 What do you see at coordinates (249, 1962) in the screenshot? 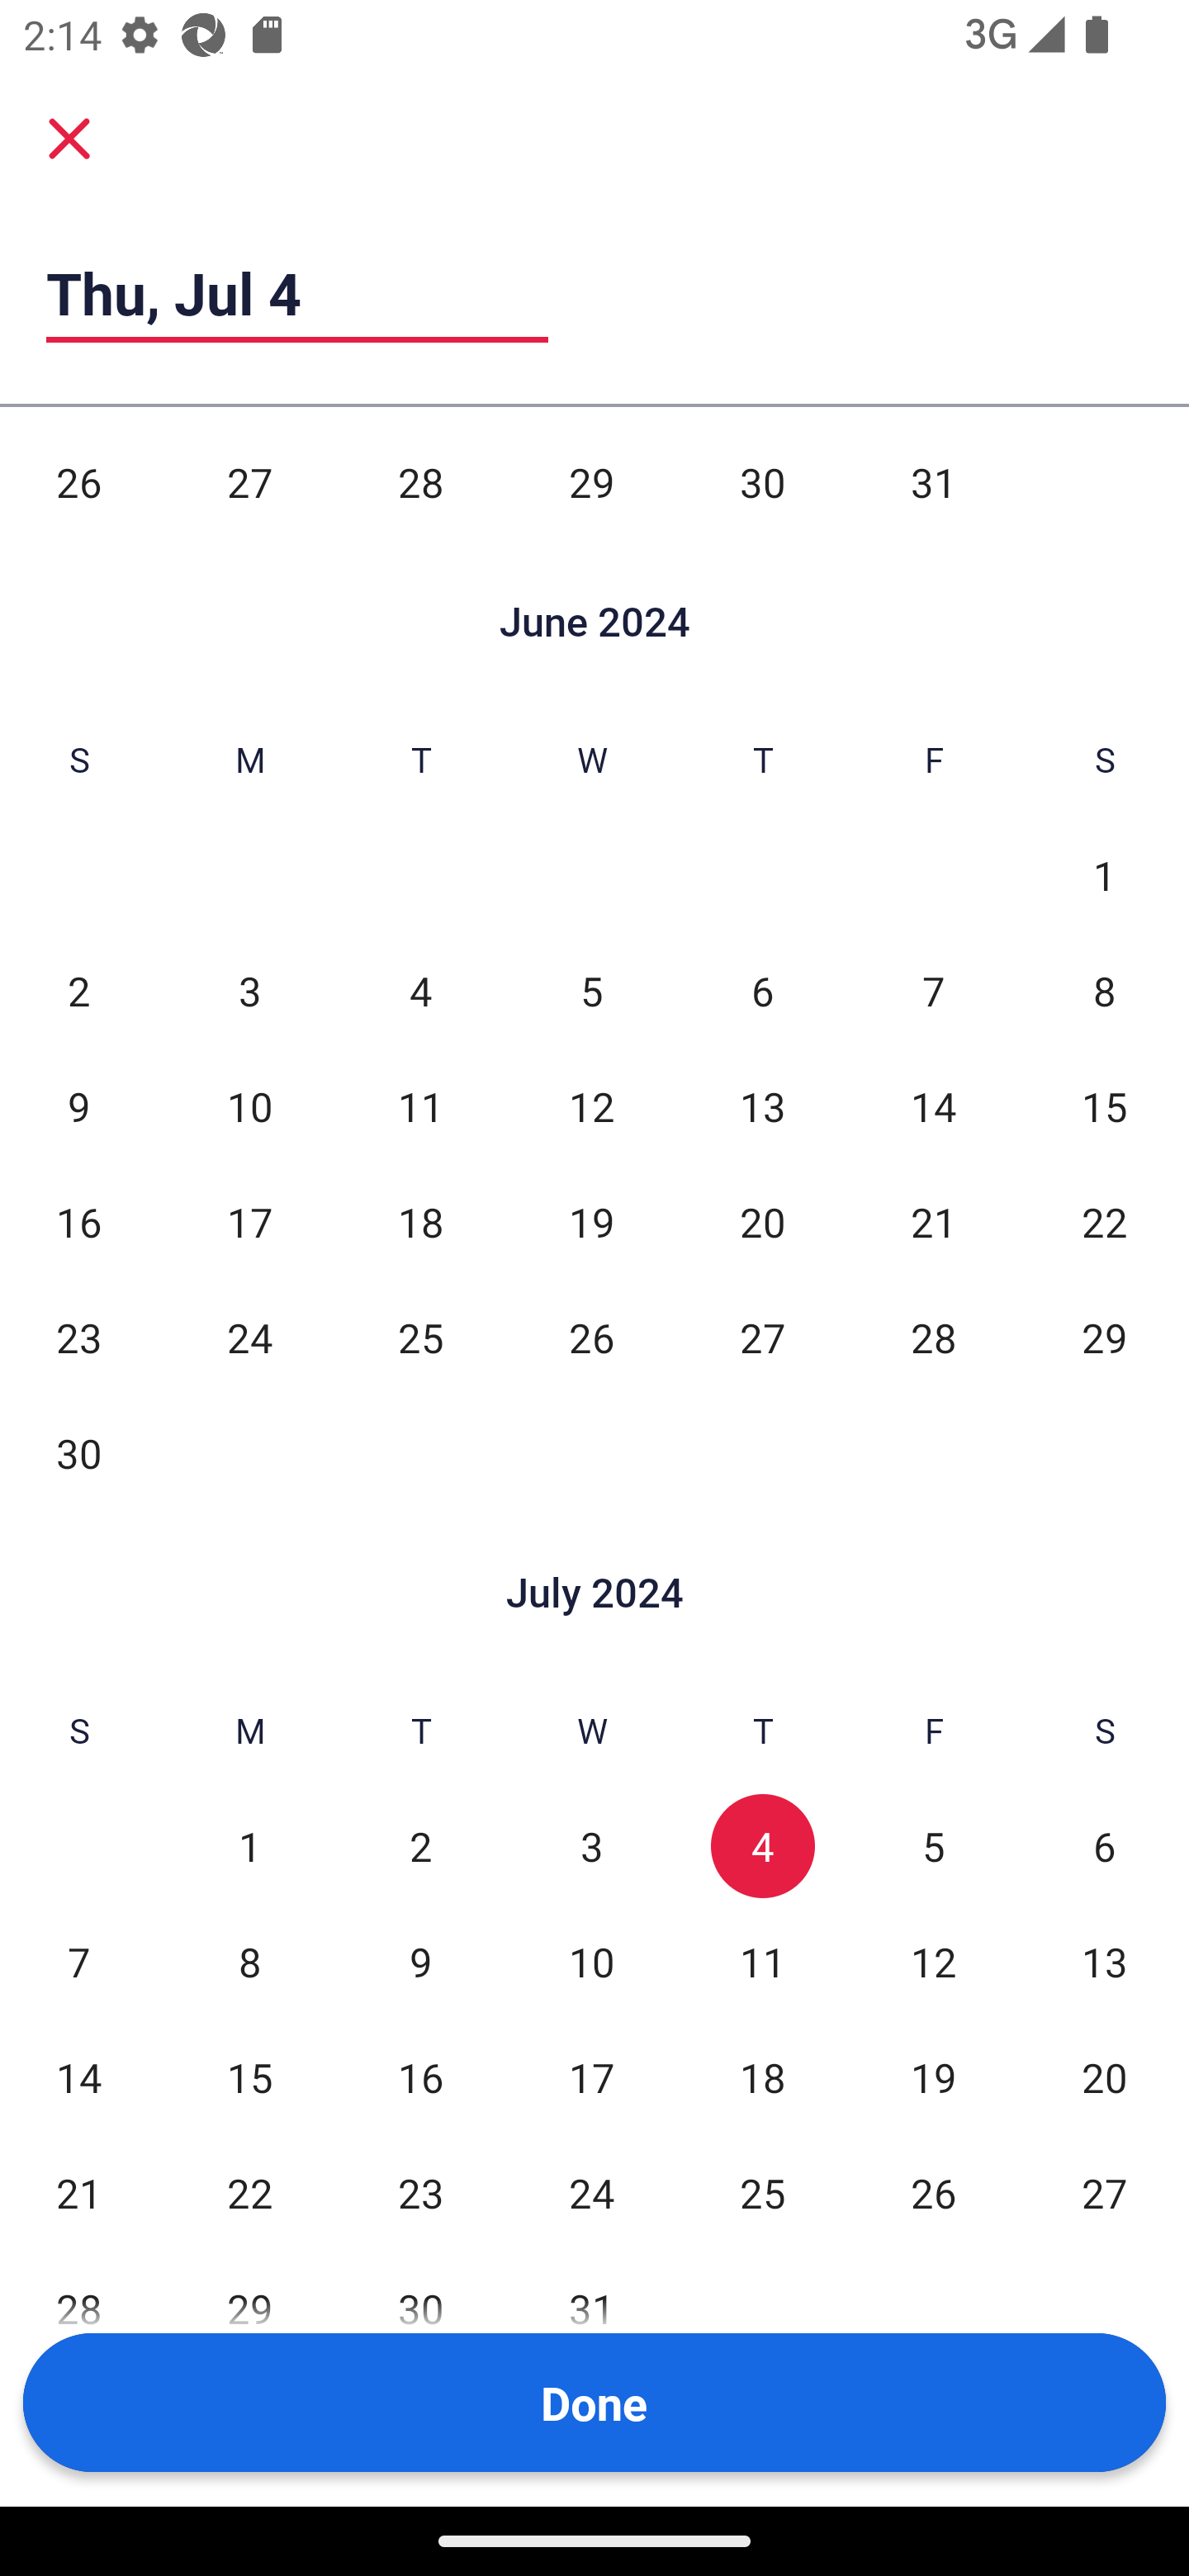
I see `8 Mon, Jul 8, Not Selected` at bounding box center [249, 1962].